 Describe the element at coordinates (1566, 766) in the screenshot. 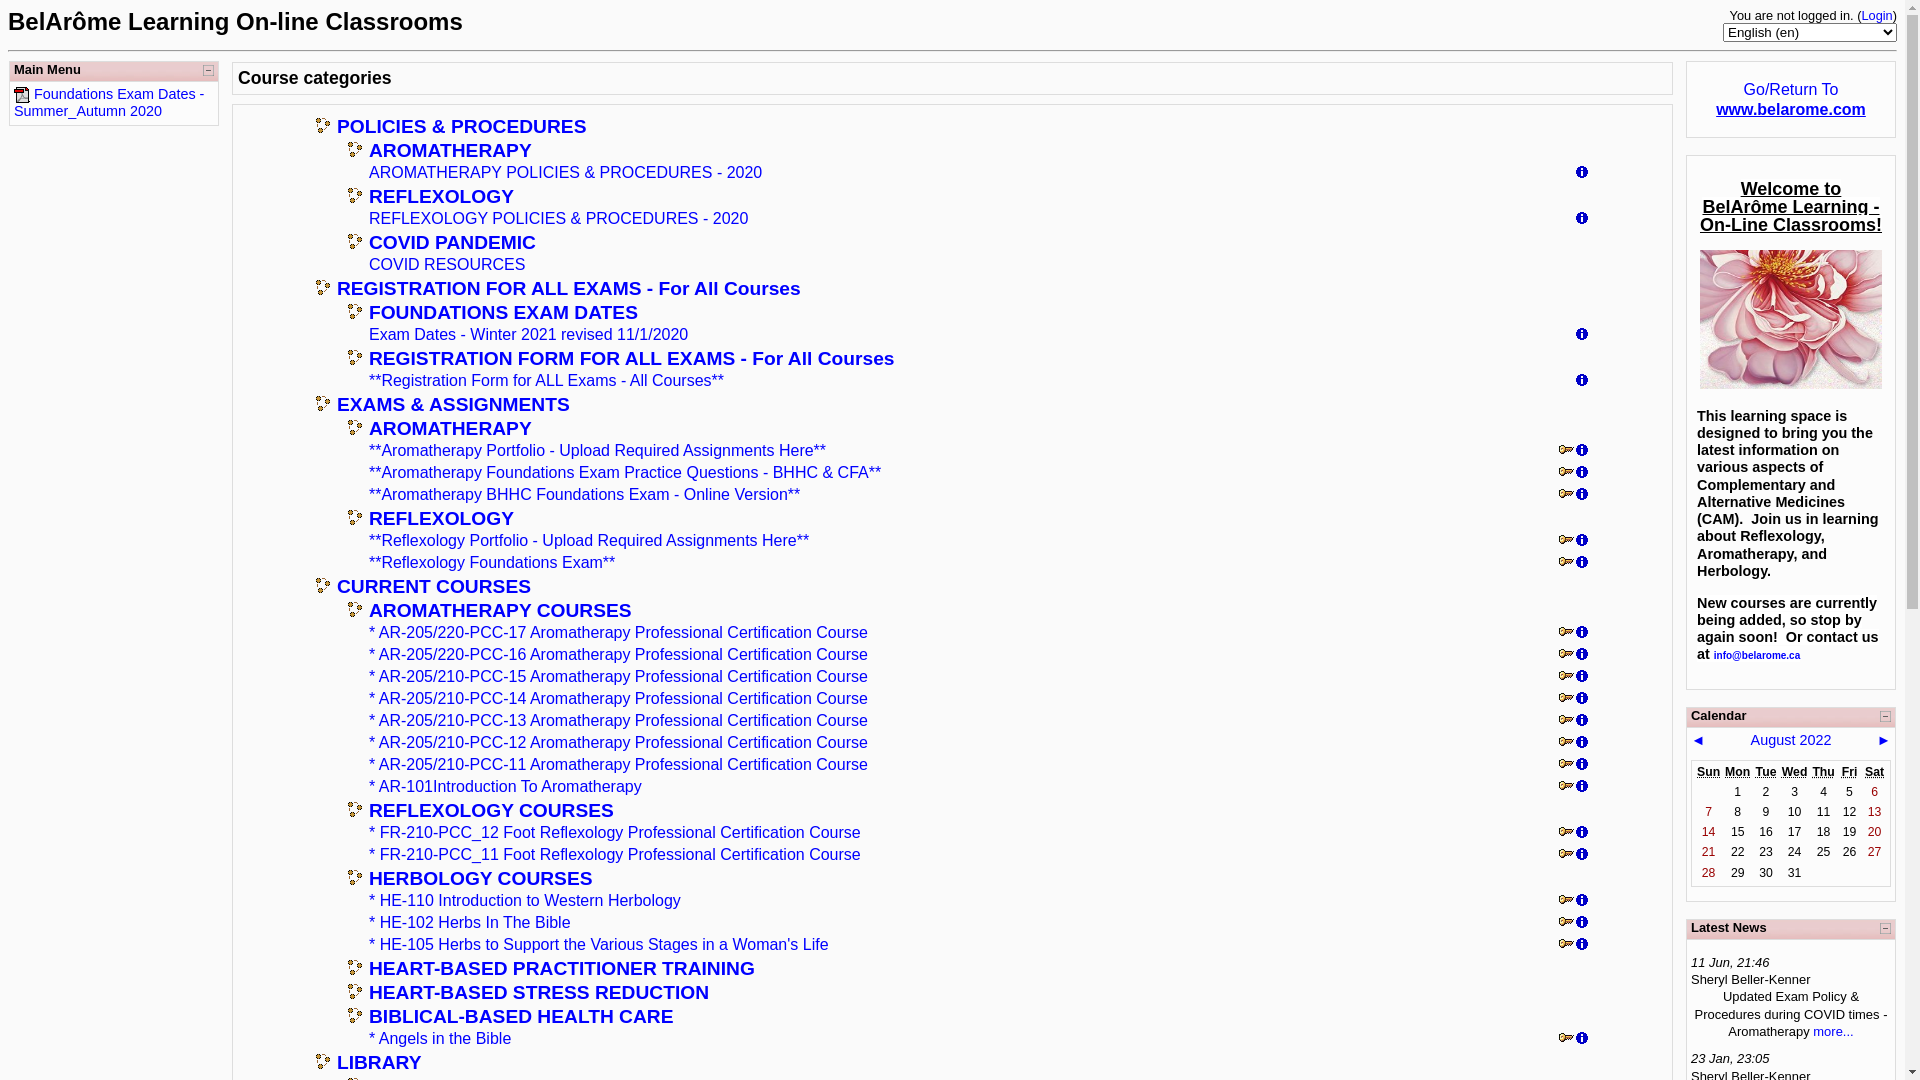

I see `This course requires an enrolment key` at that location.